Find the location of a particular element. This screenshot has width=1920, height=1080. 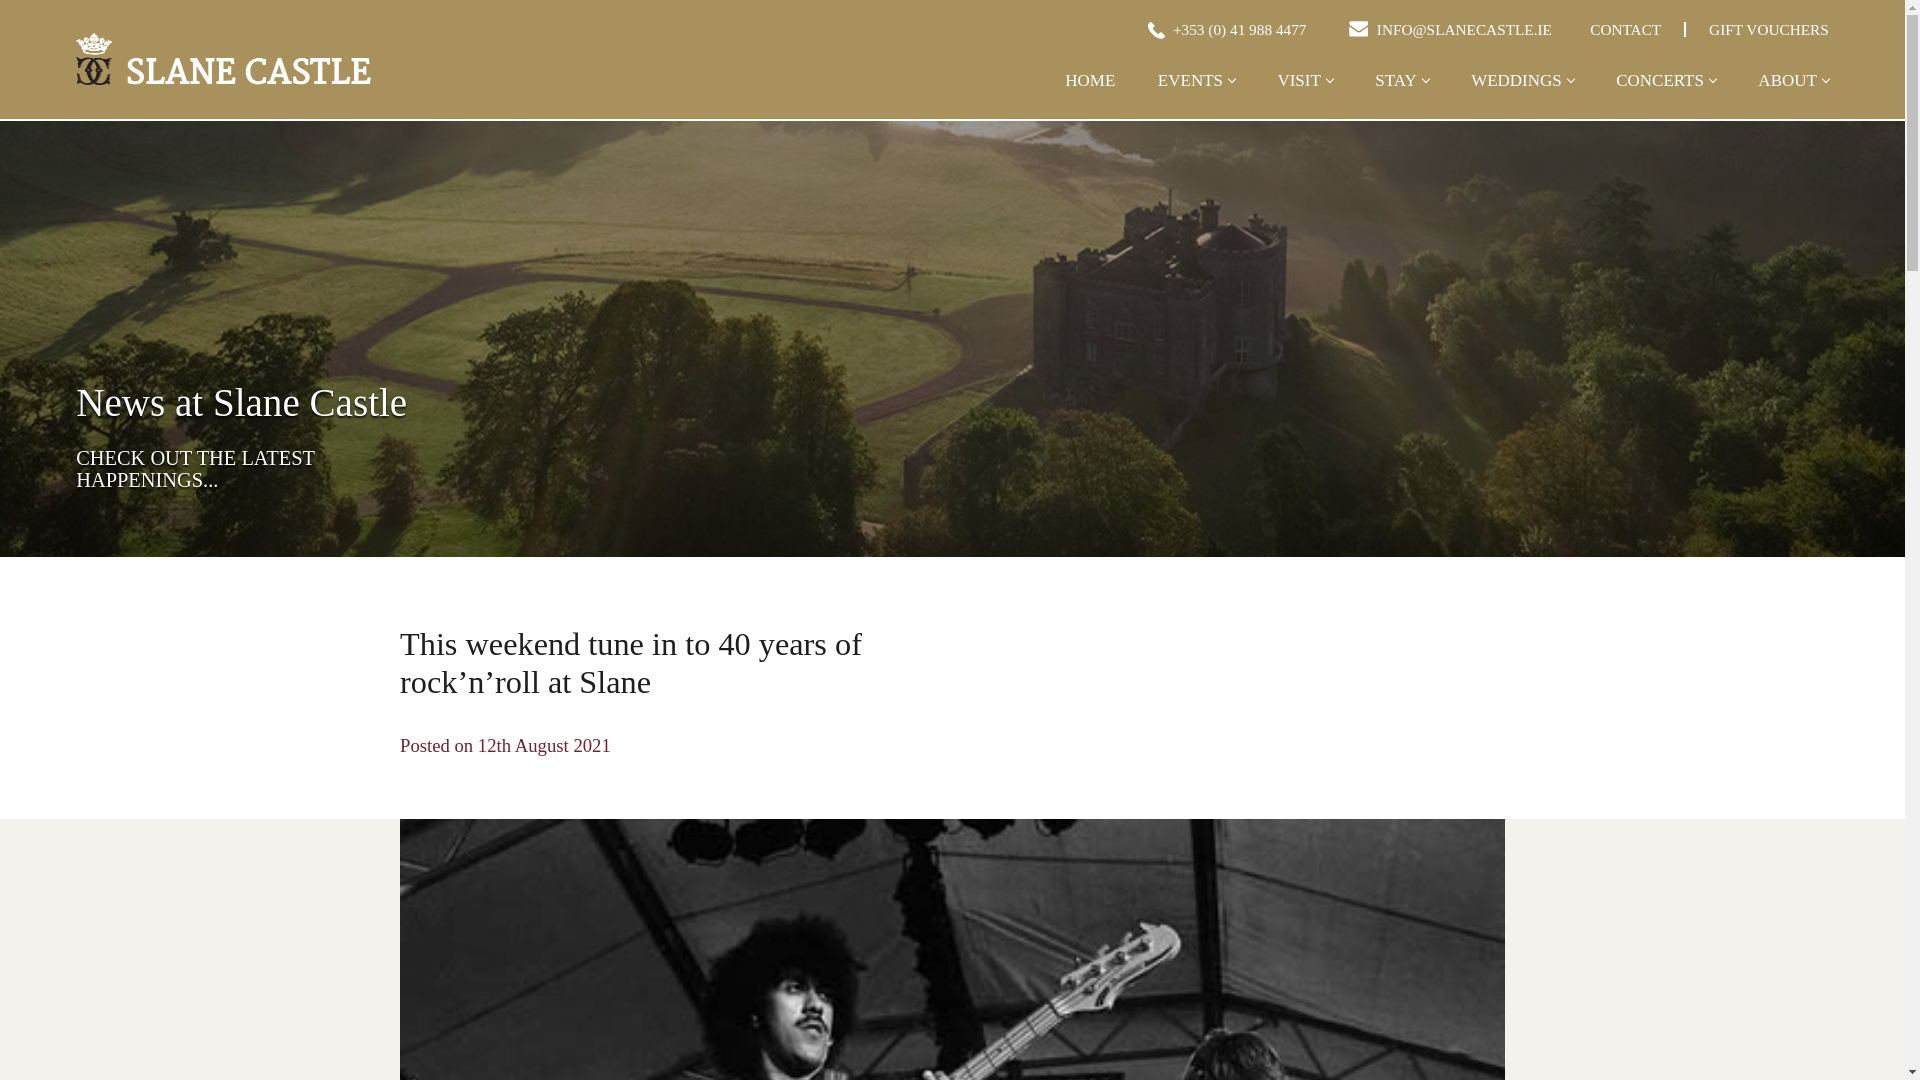

CONCERTS is located at coordinates (1666, 96).